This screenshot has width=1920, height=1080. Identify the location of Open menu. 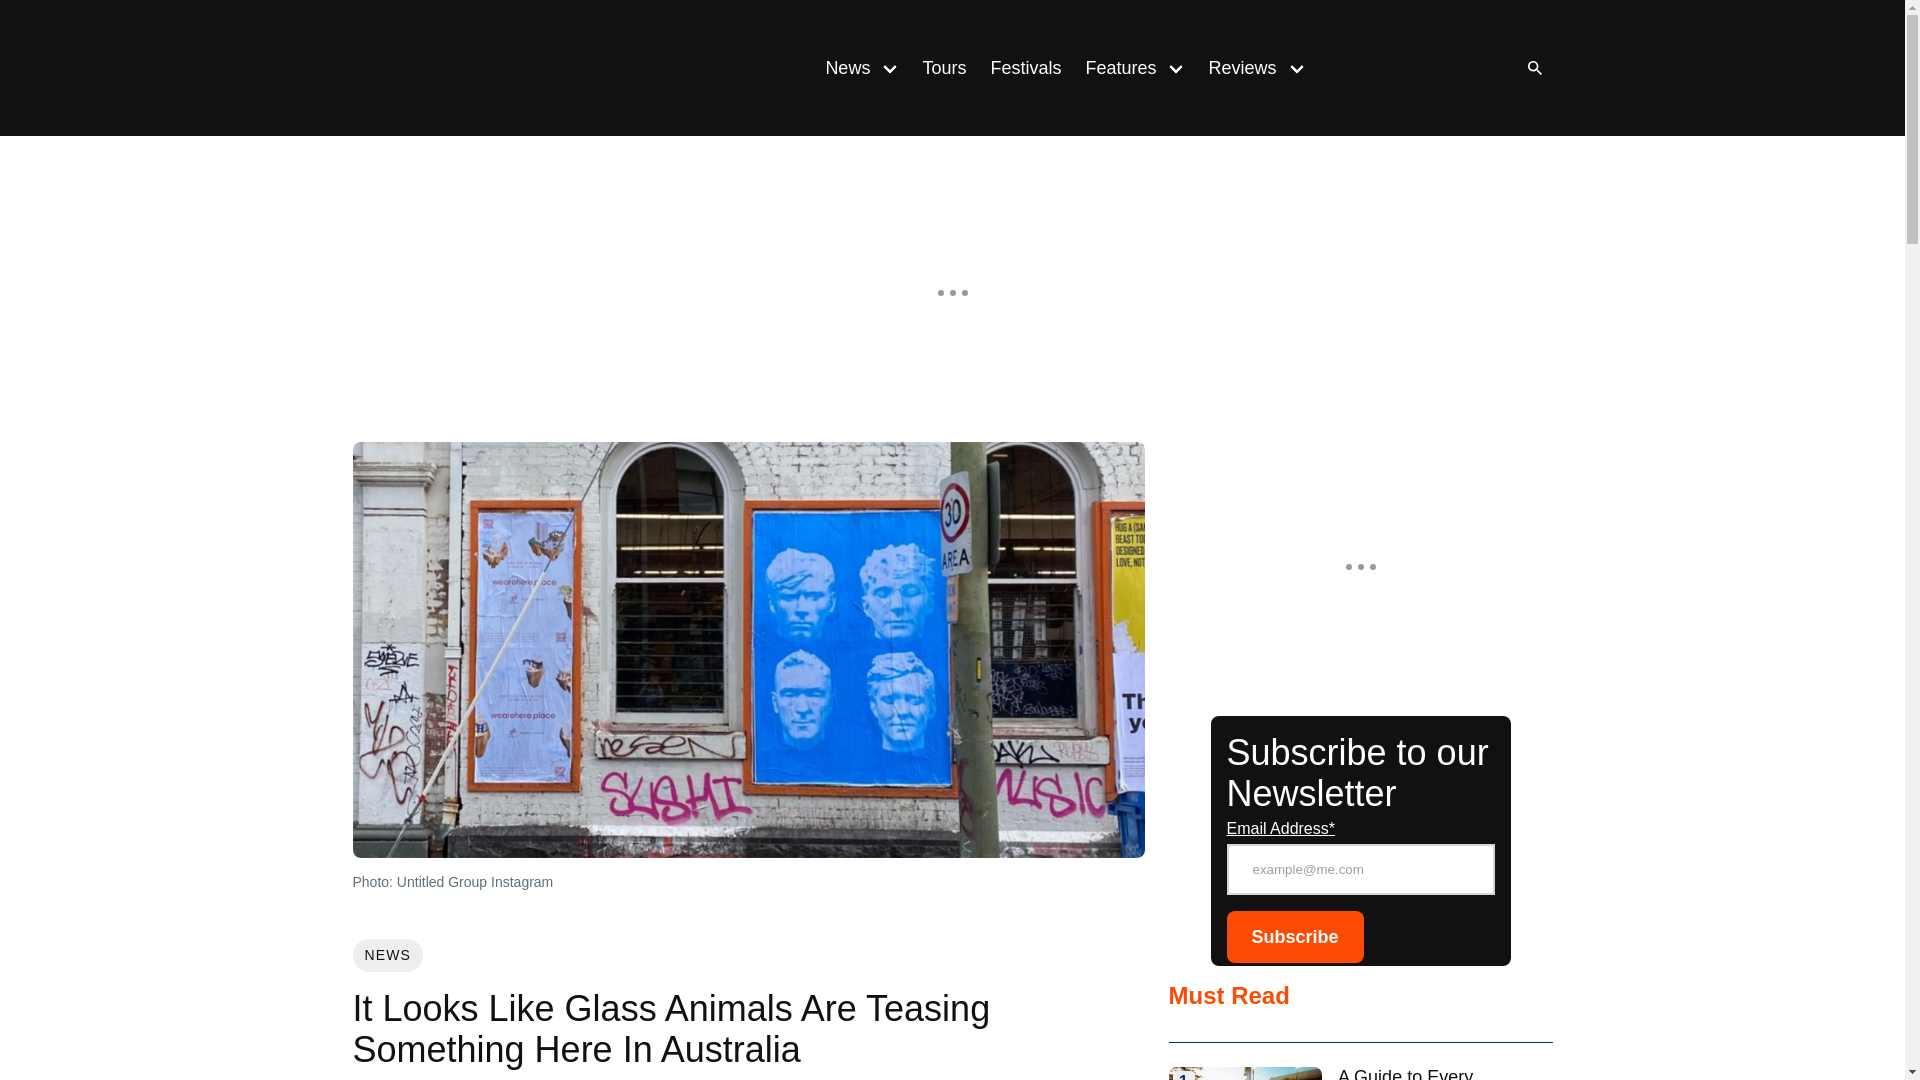
(890, 67).